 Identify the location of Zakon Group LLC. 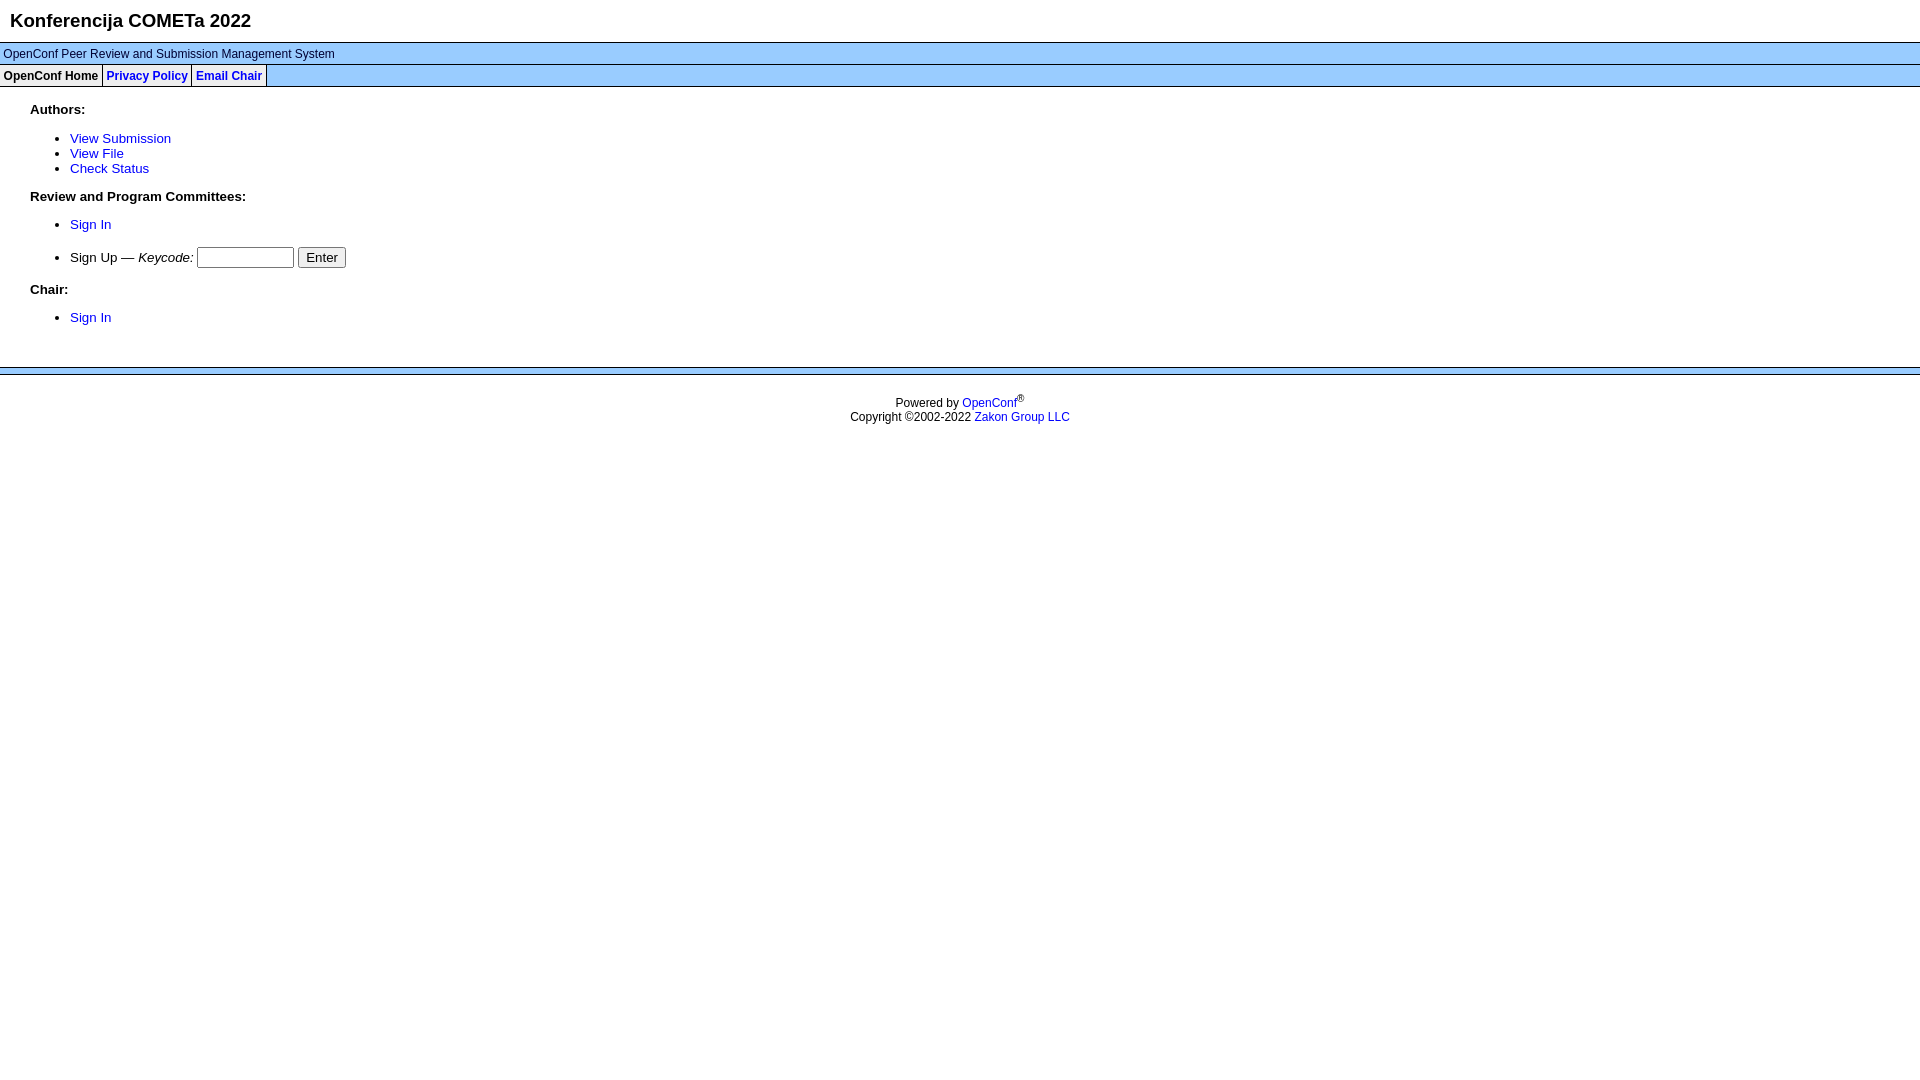
(1022, 417).